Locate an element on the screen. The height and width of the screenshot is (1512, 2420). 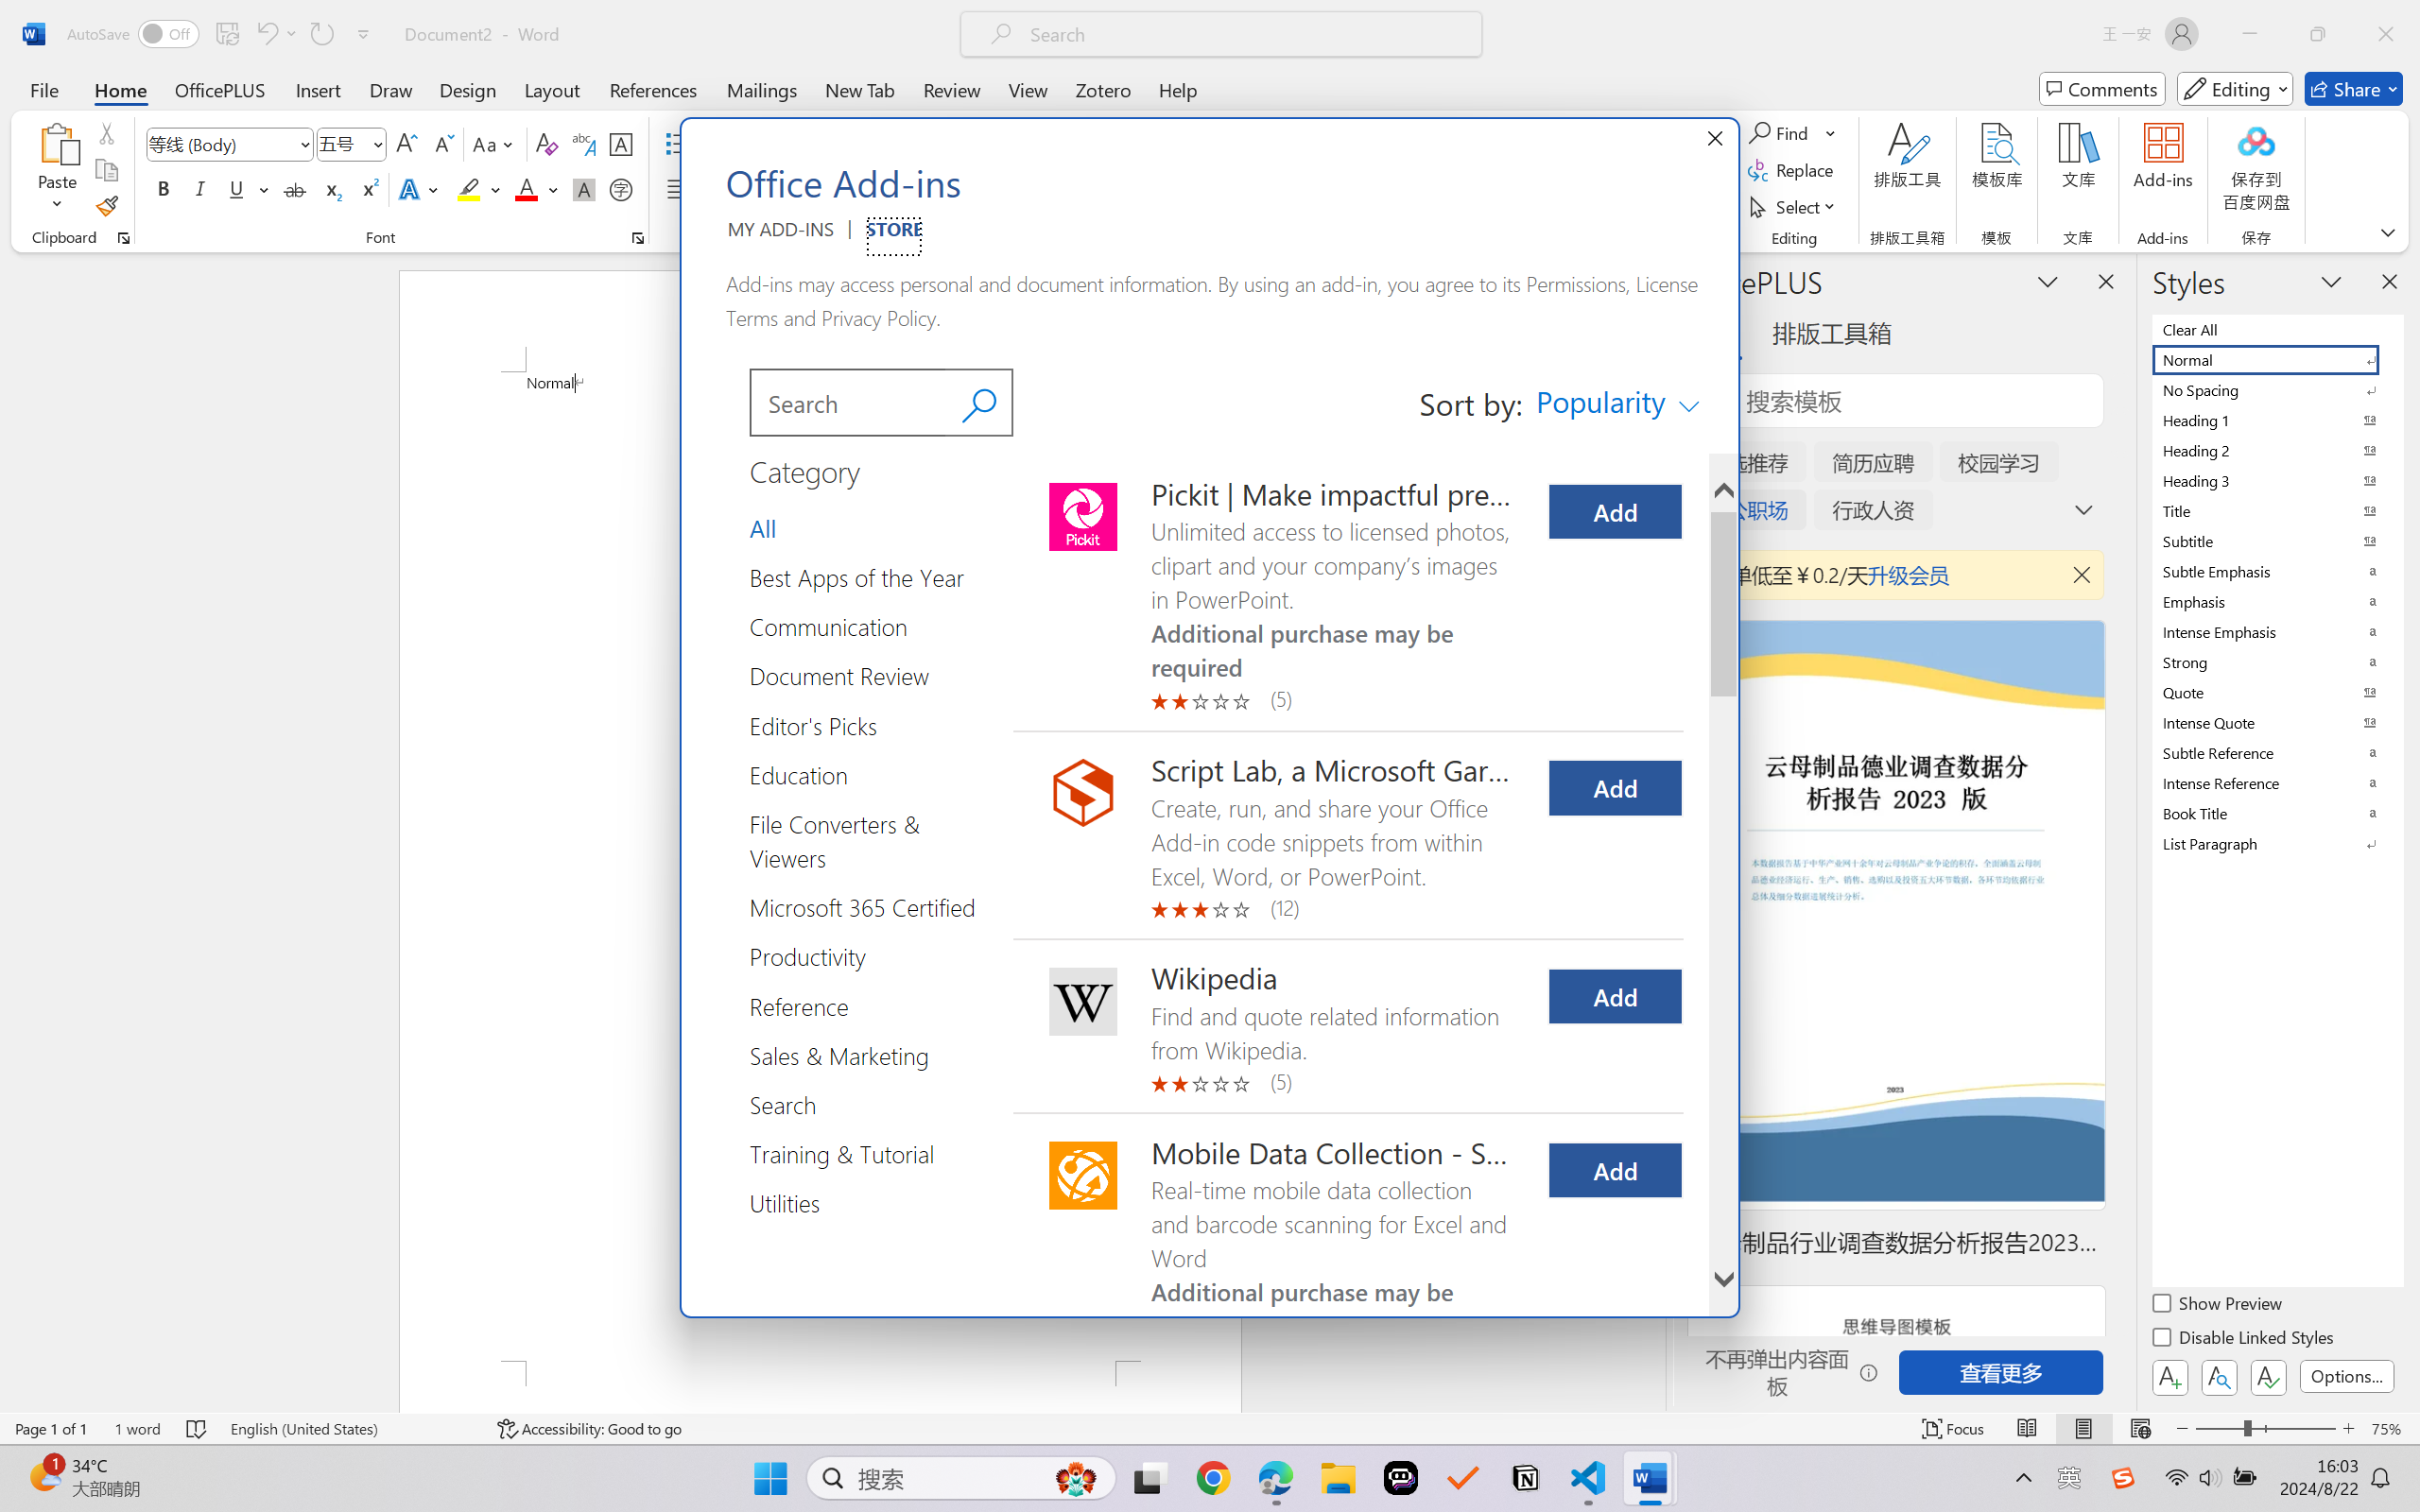
Draw is located at coordinates (391, 89).